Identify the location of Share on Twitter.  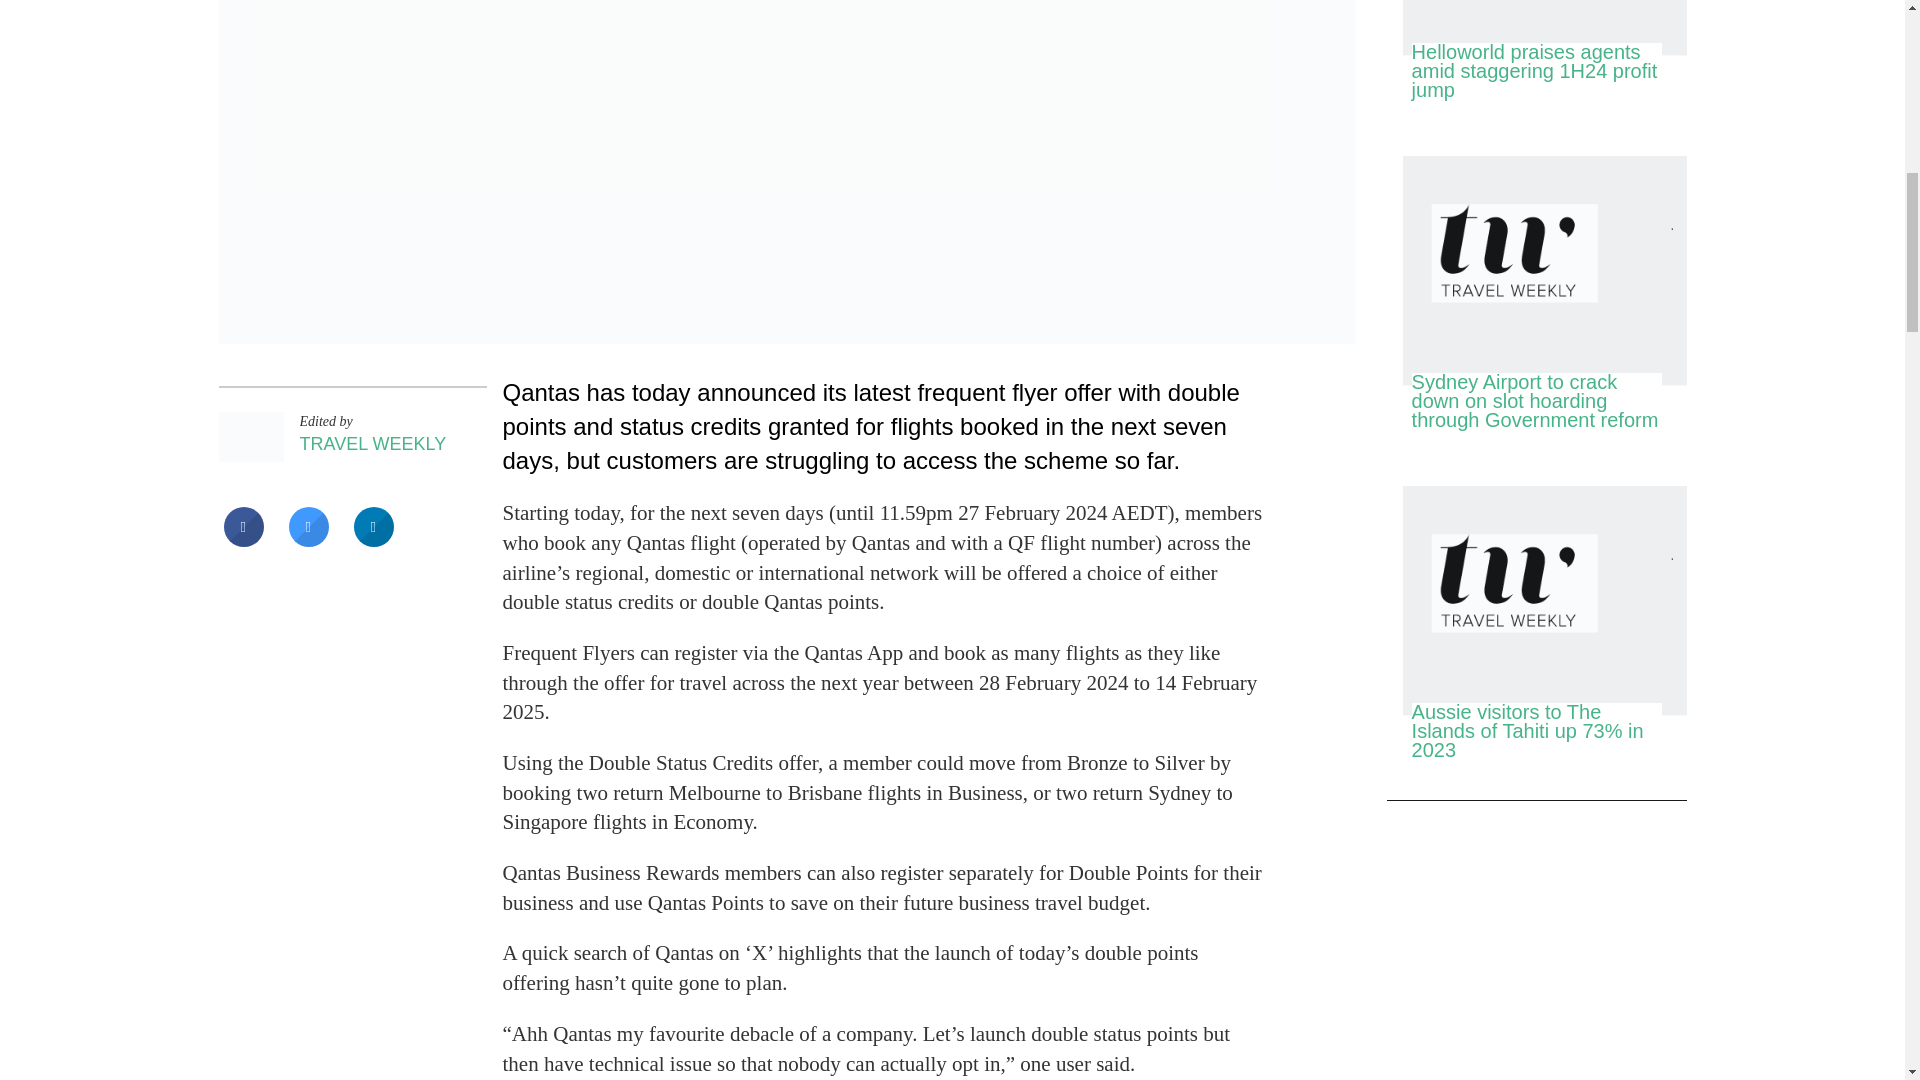
(308, 541).